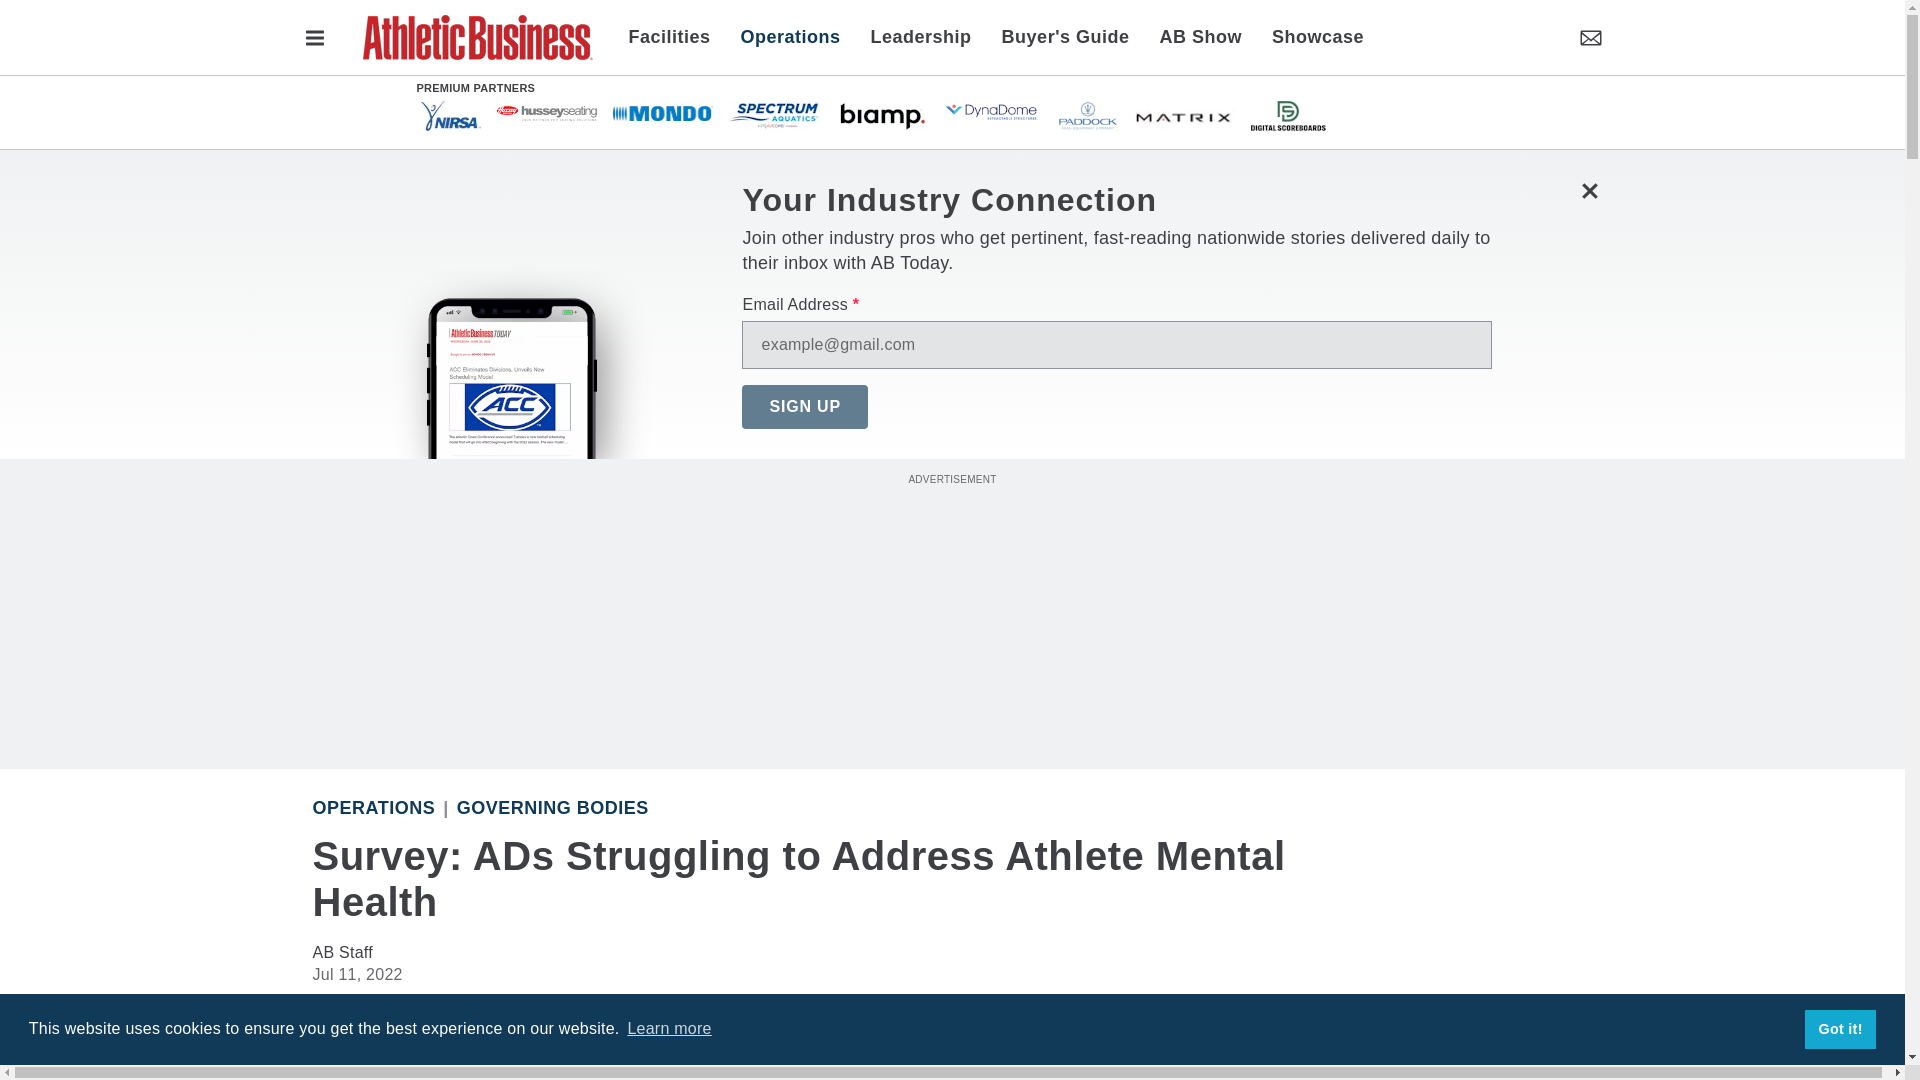  I want to click on Hussey Seating Company, so click(545, 112).